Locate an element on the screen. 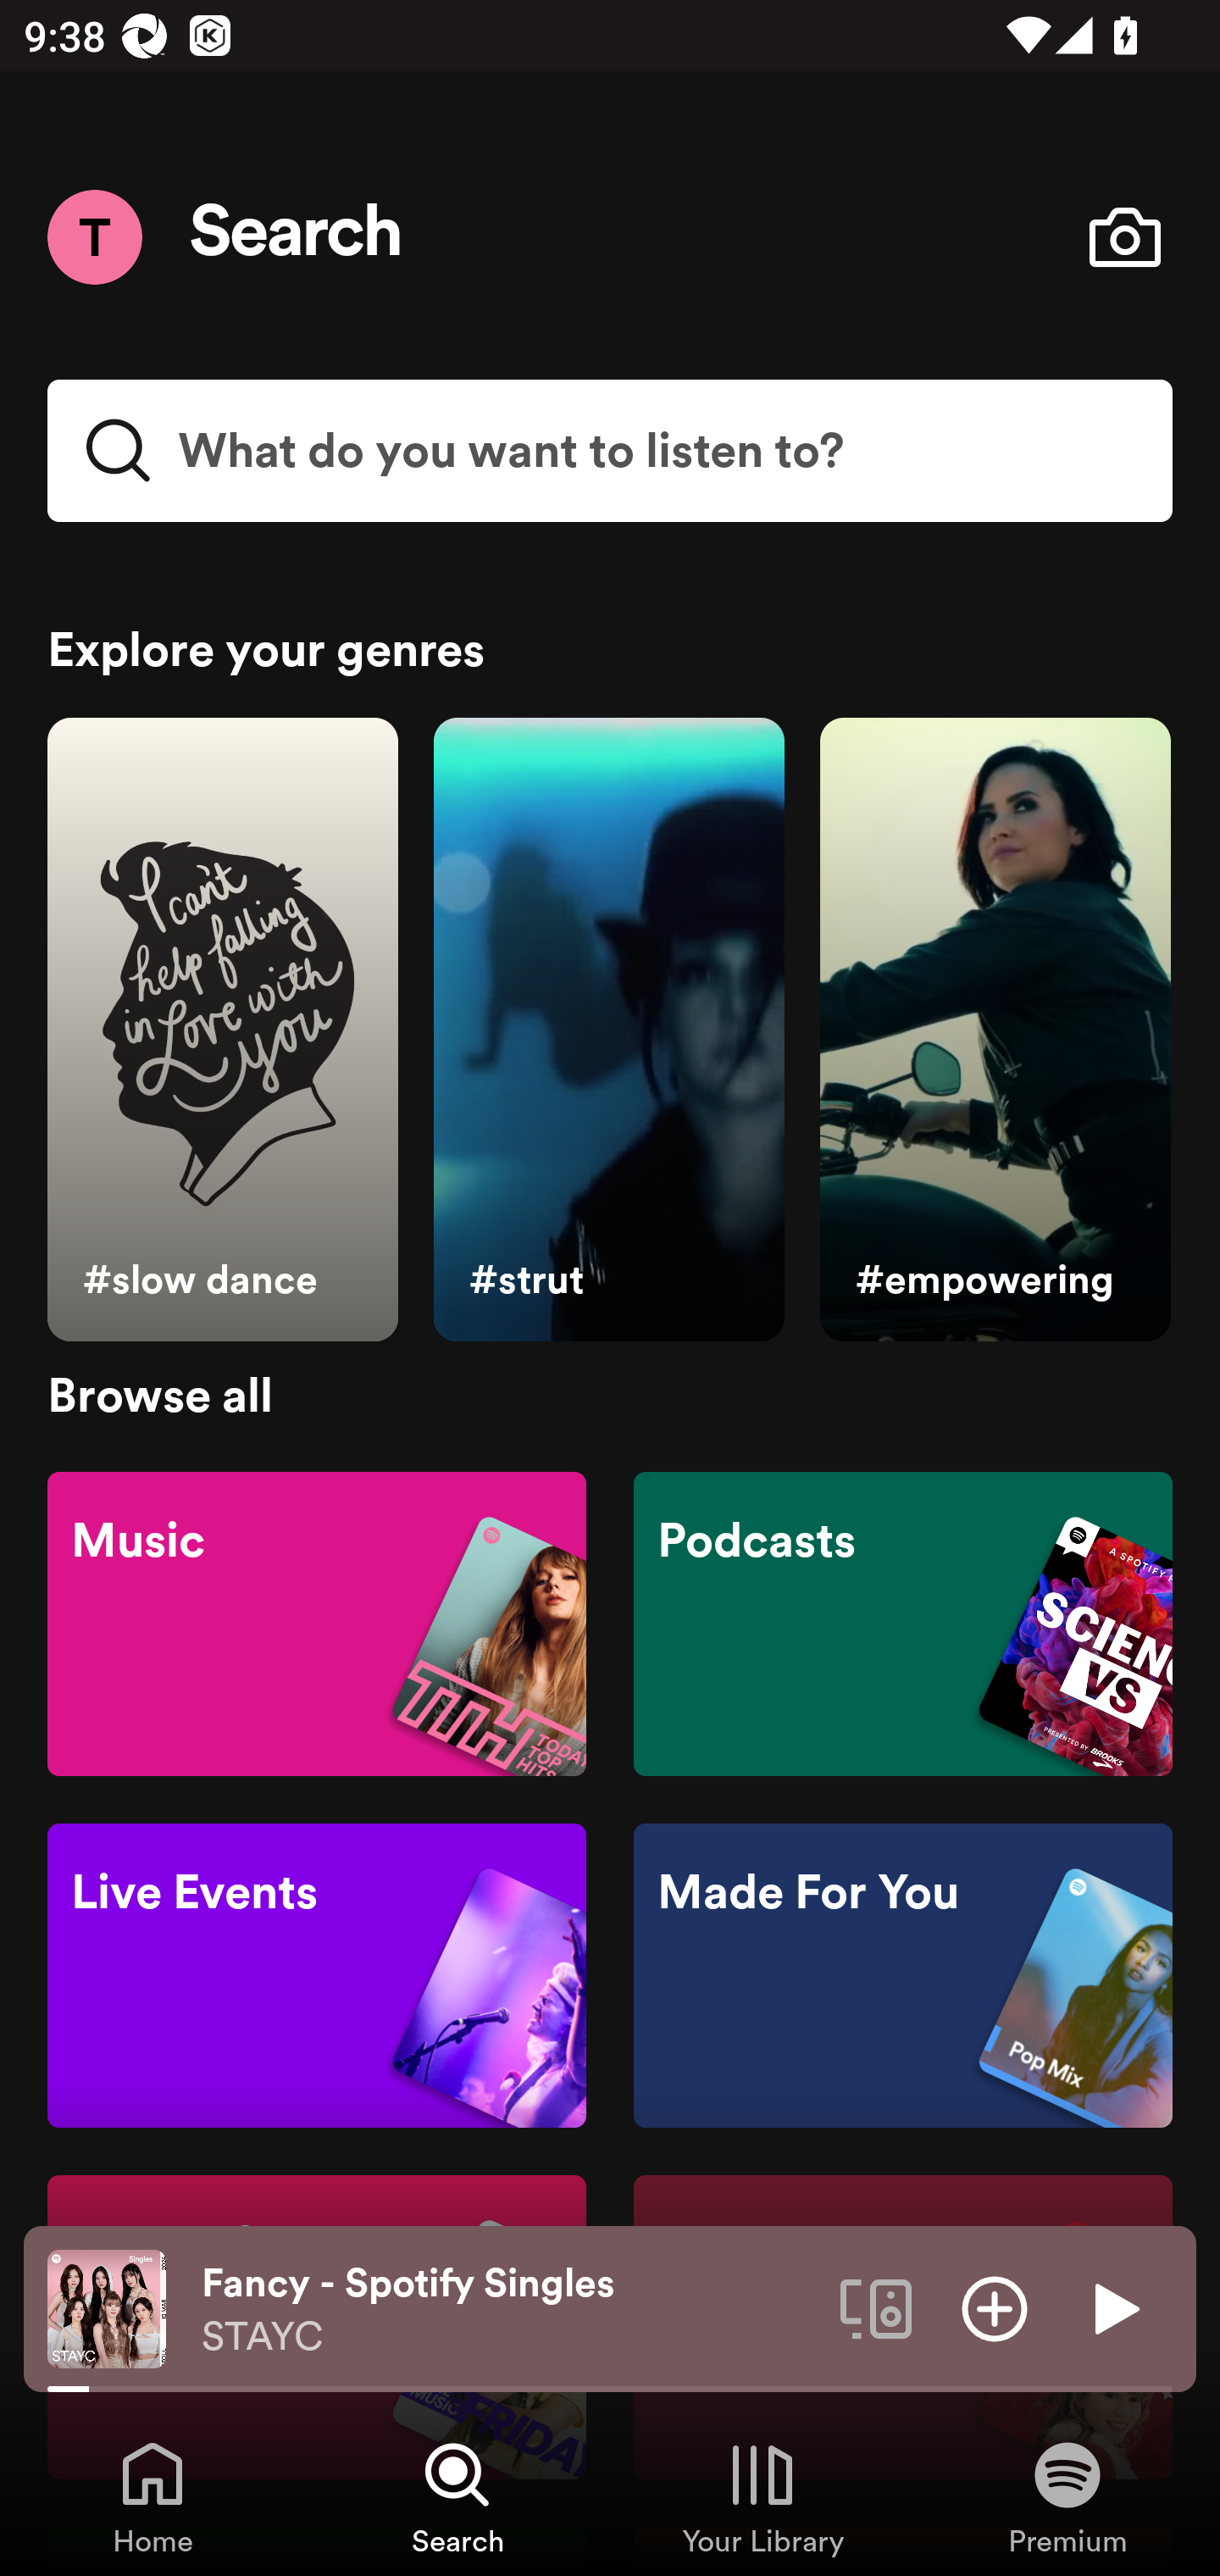 This screenshot has width=1220, height=2576. Play is located at coordinates (1113, 2307).